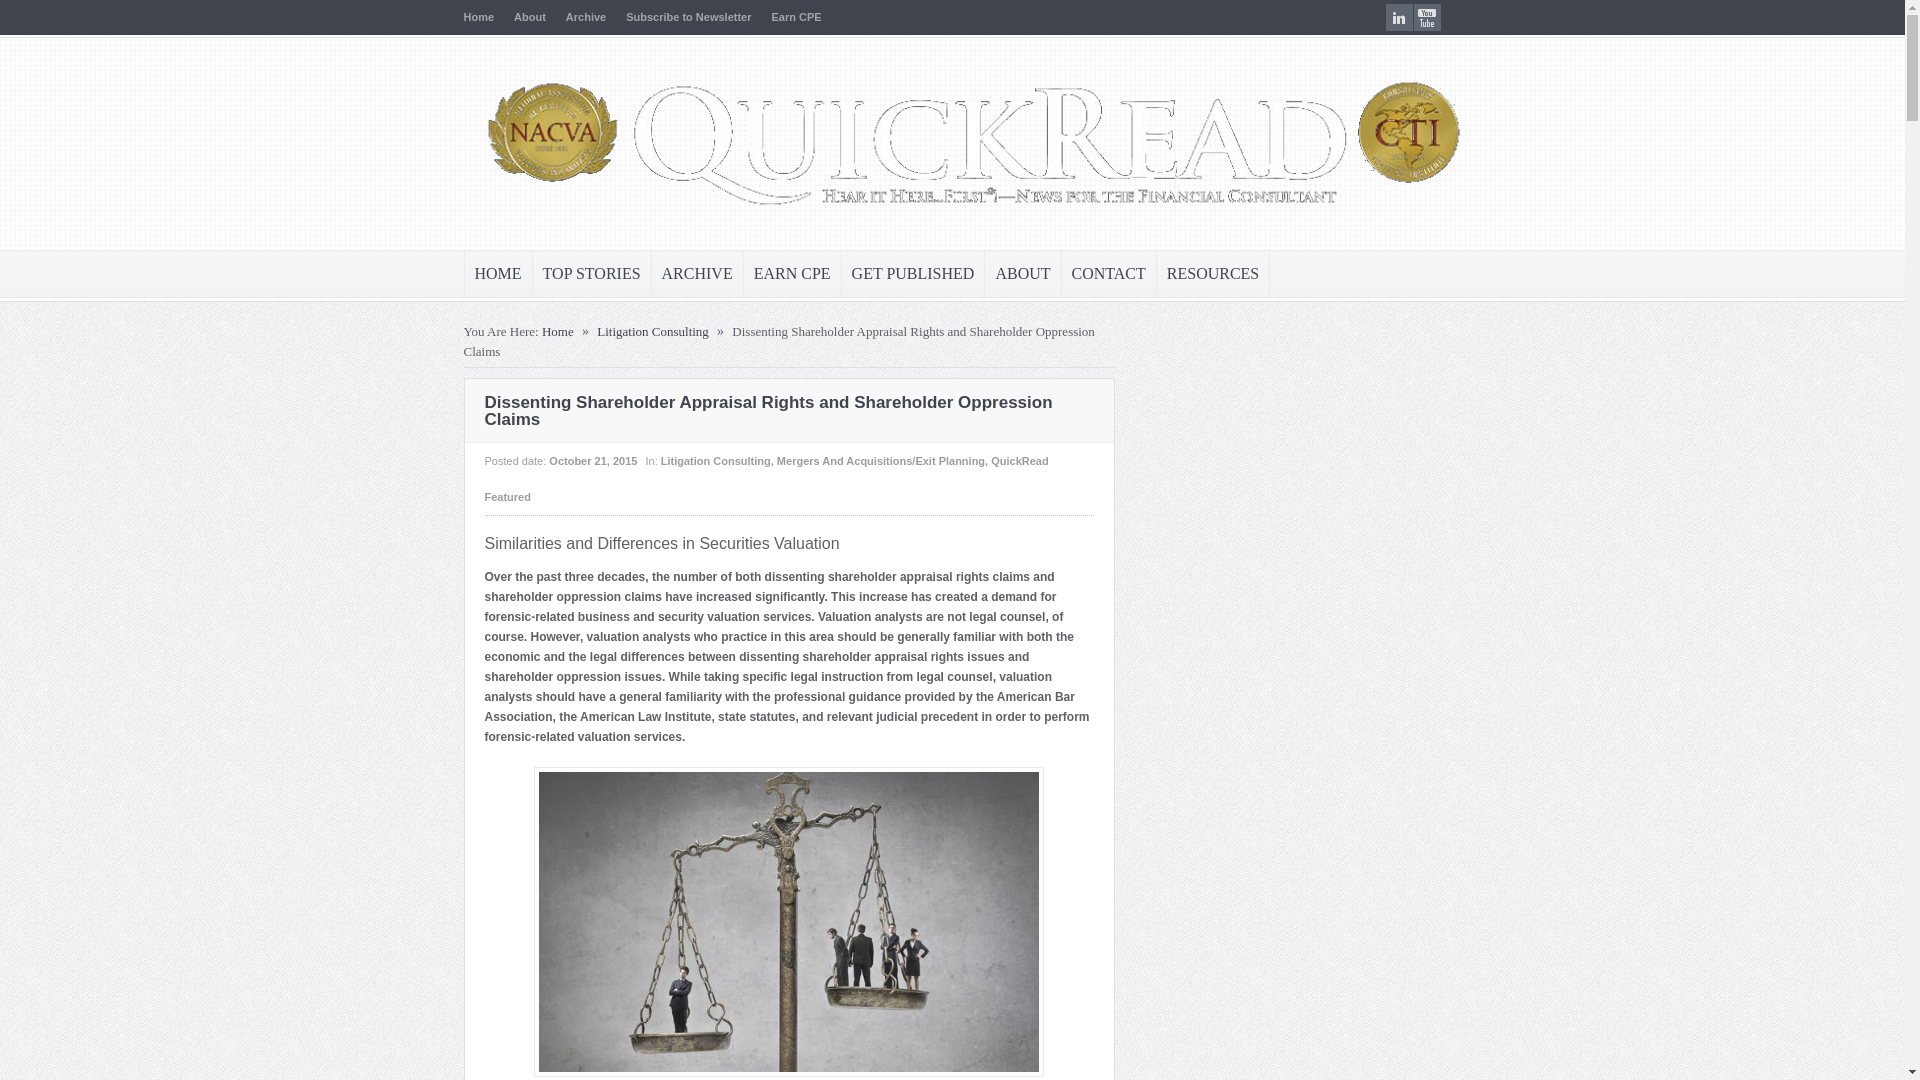 The width and height of the screenshot is (1920, 1080). What do you see at coordinates (1108, 274) in the screenshot?
I see `CONTACT` at bounding box center [1108, 274].